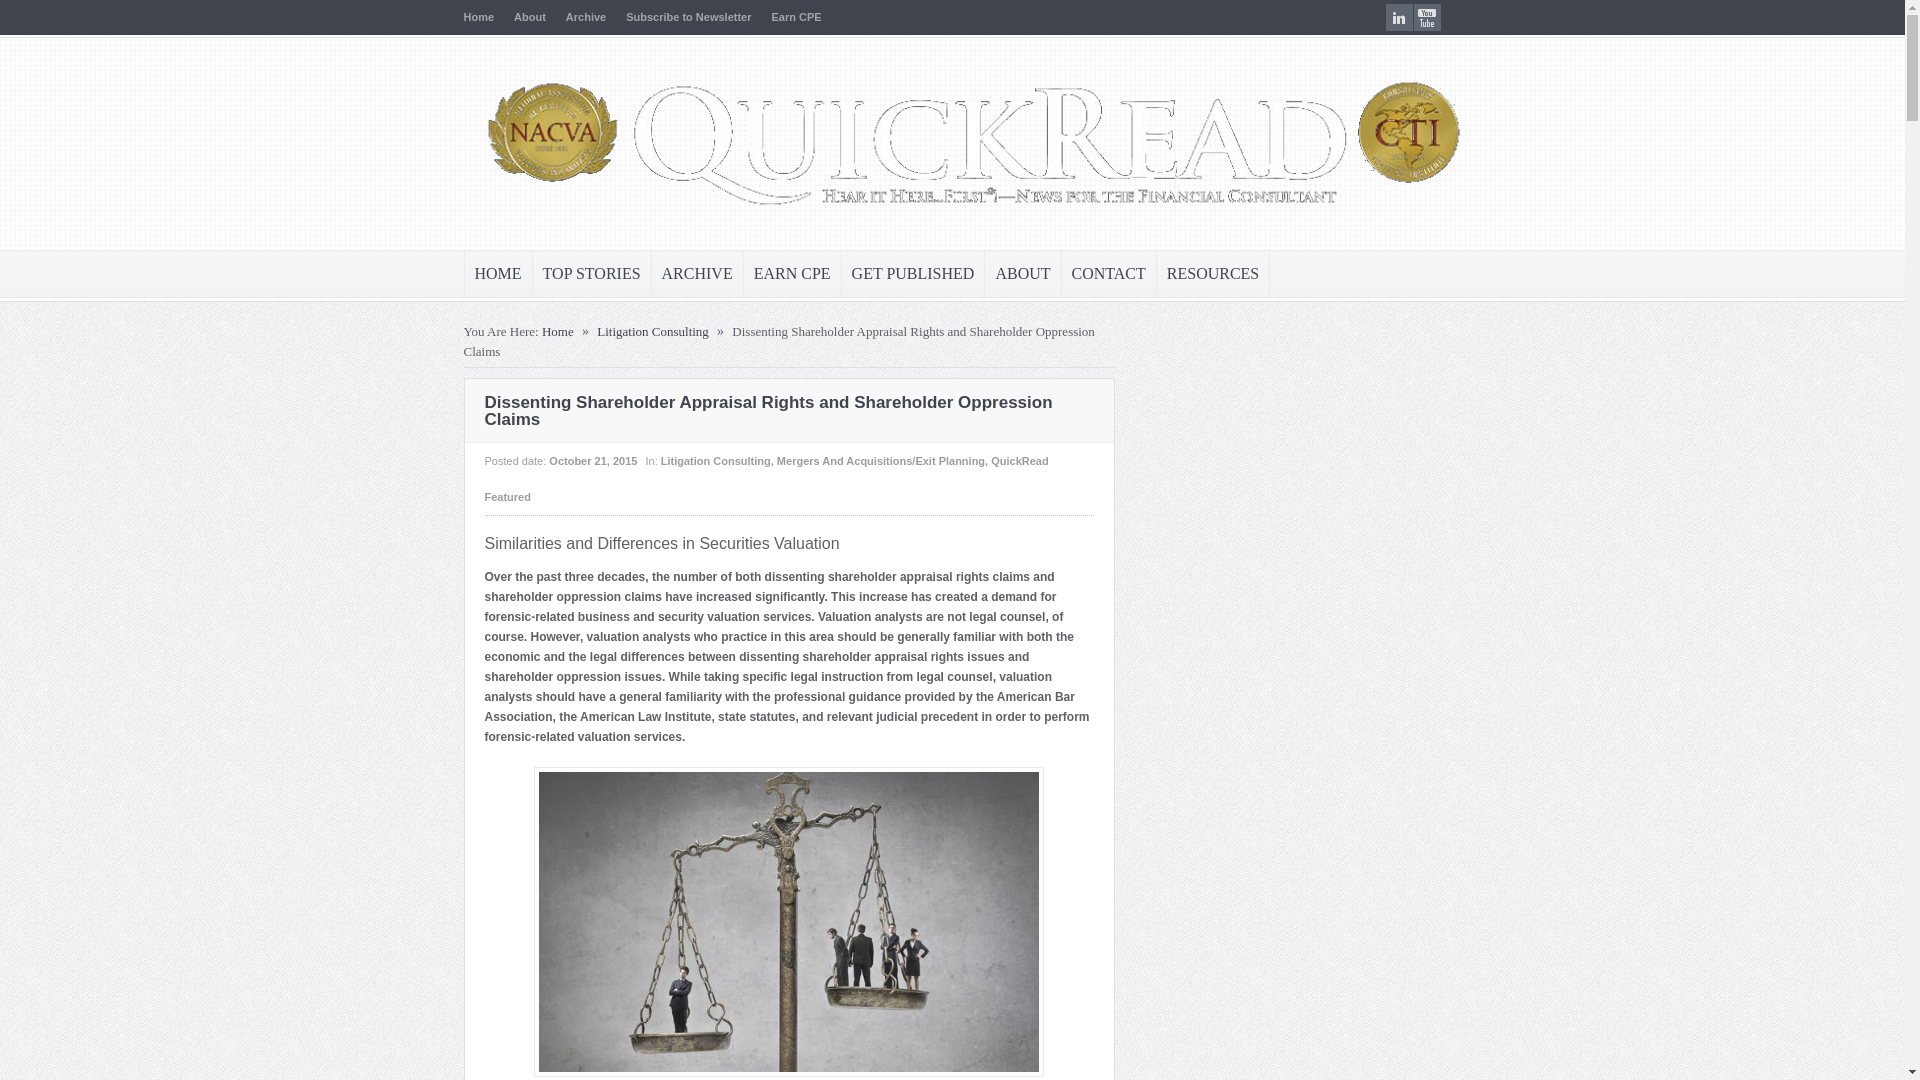 The width and height of the screenshot is (1920, 1080). What do you see at coordinates (1108, 274) in the screenshot?
I see `CONTACT` at bounding box center [1108, 274].